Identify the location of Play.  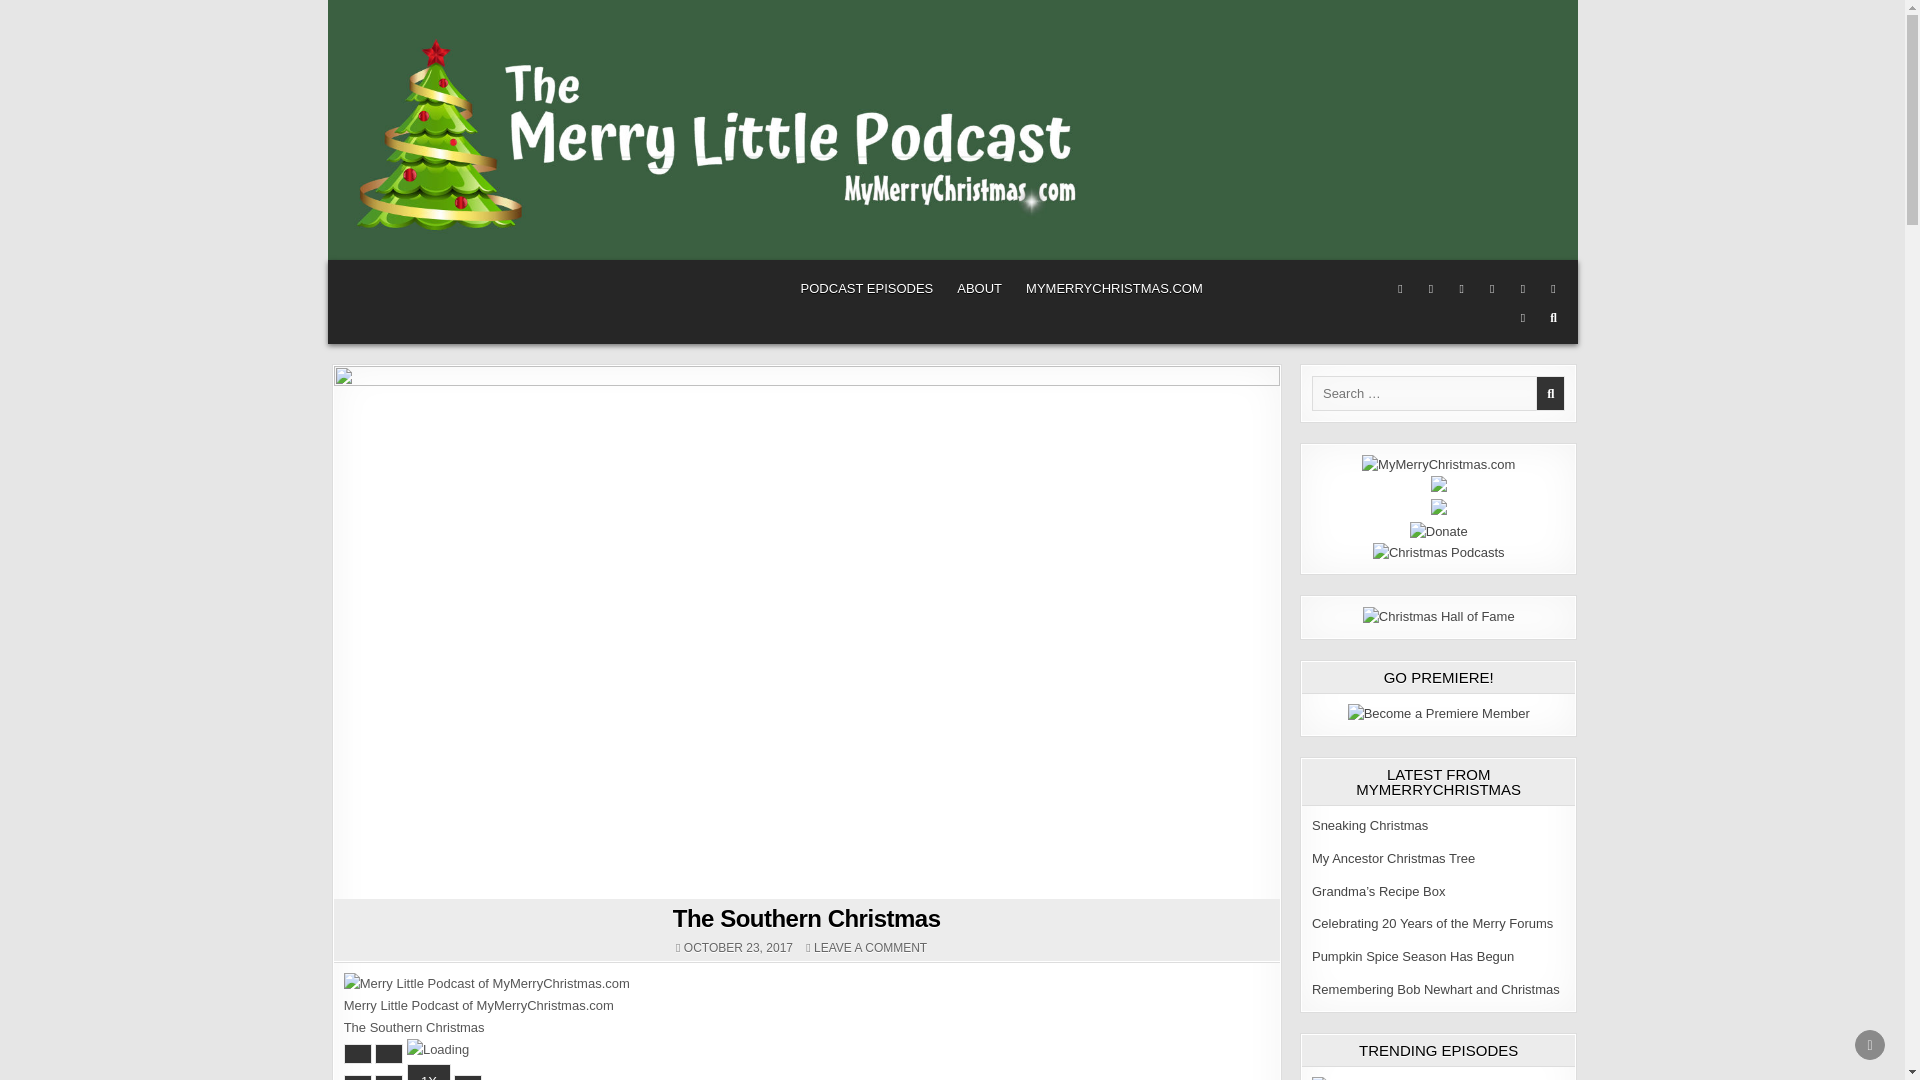
(1114, 288).